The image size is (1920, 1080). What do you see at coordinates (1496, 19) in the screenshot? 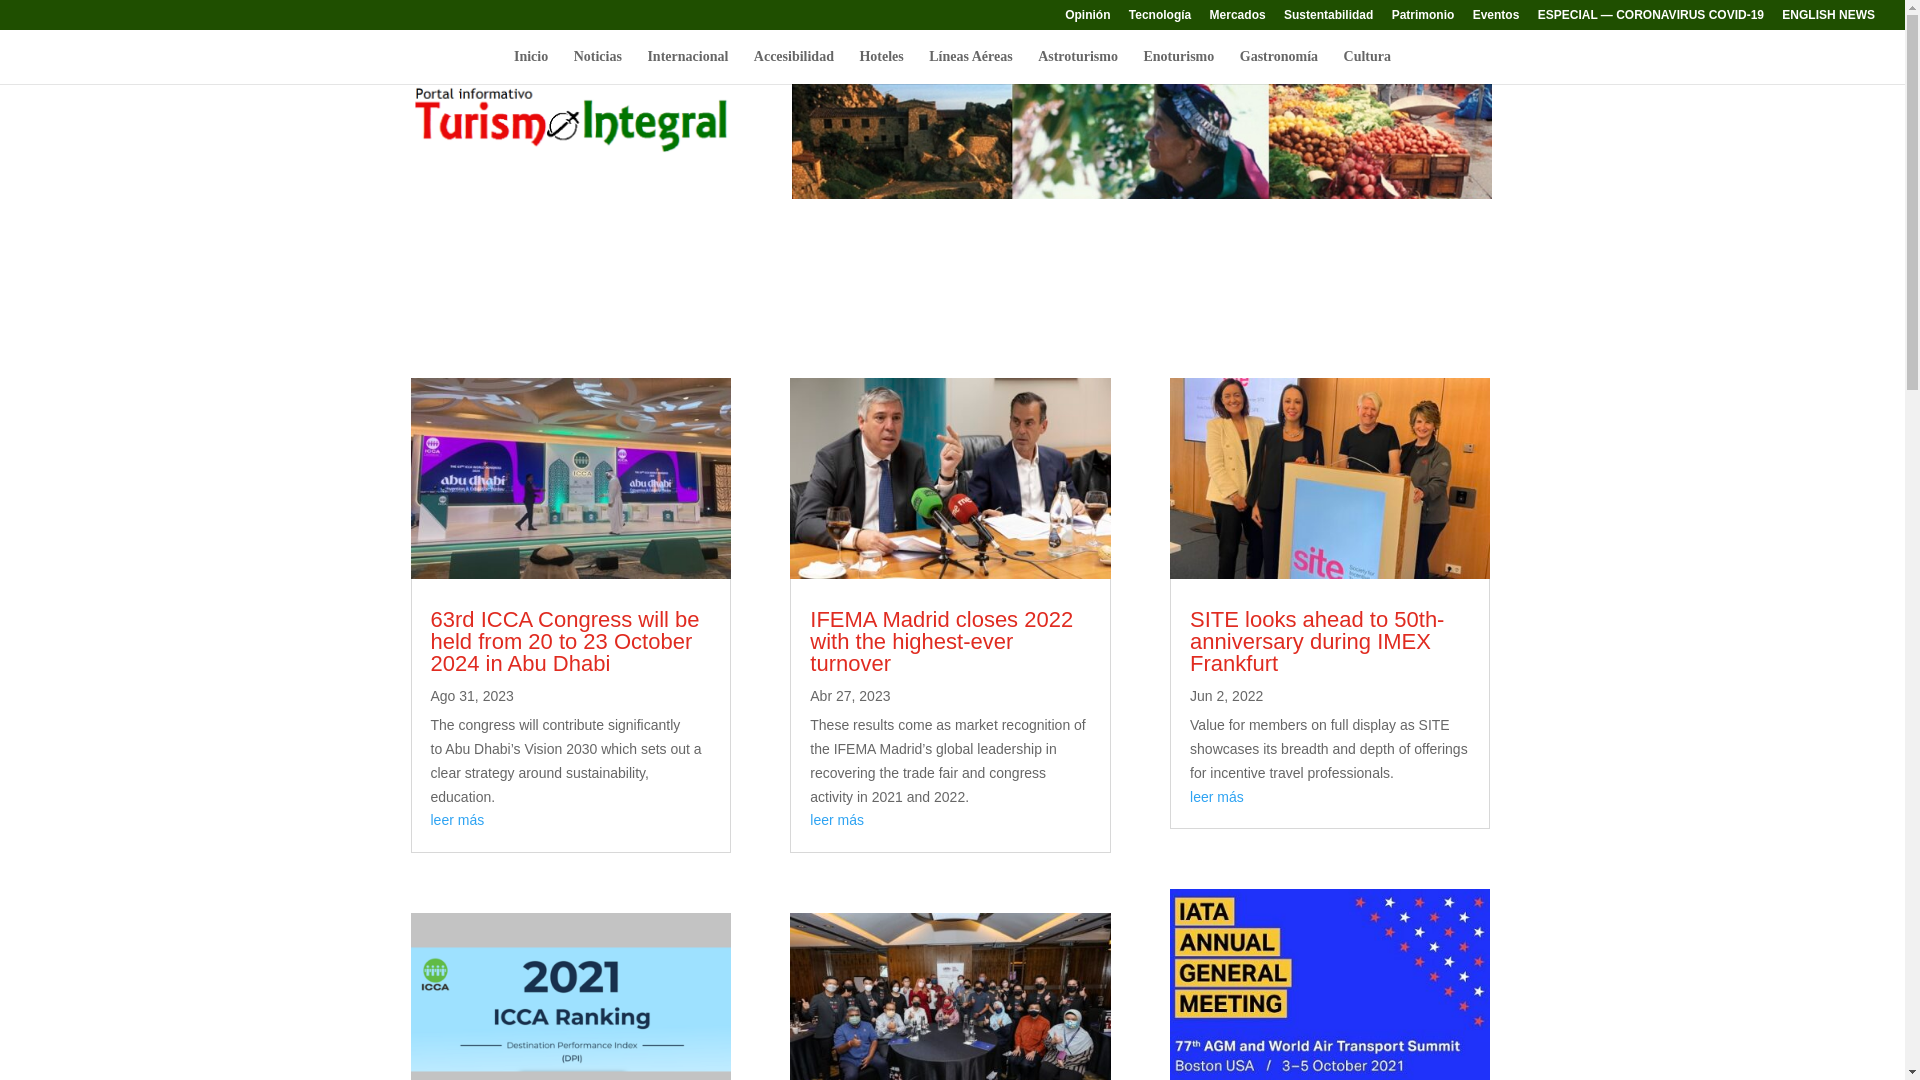
I see `Eventos` at bounding box center [1496, 19].